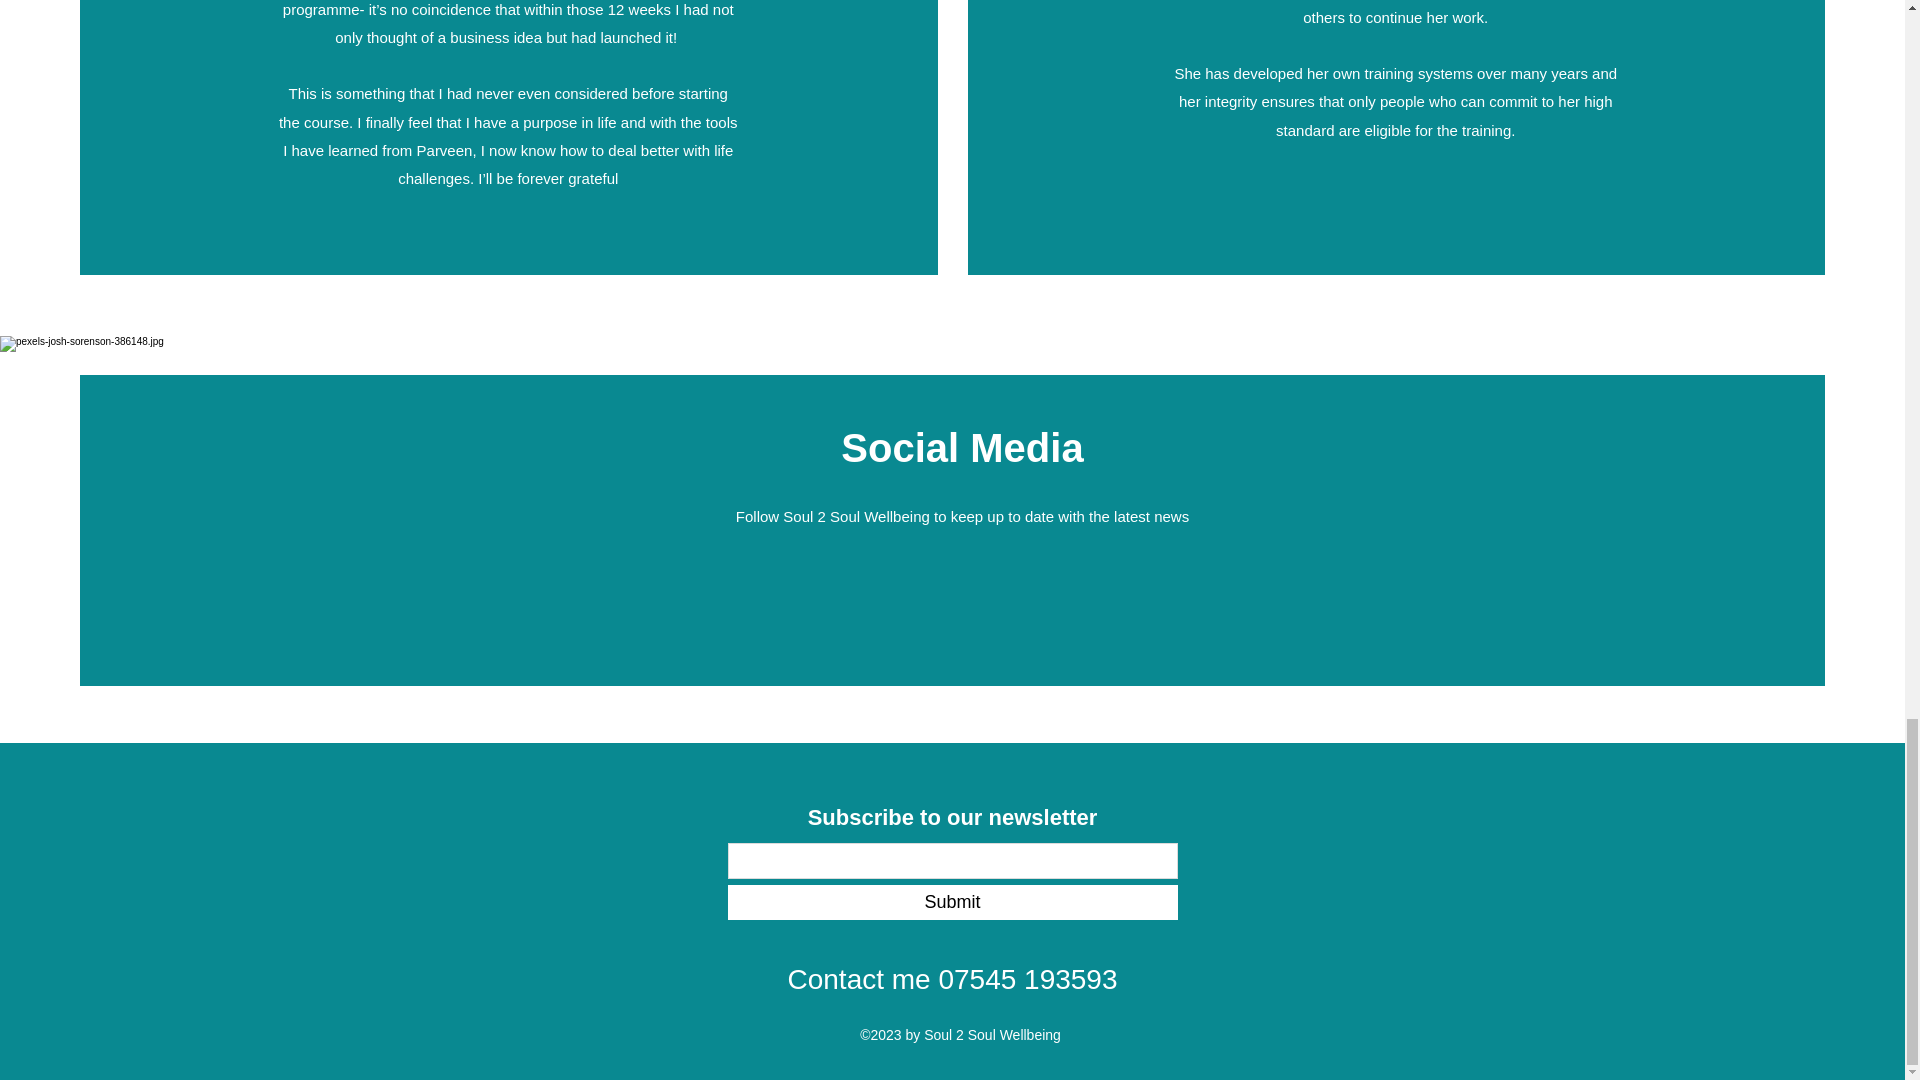 This screenshot has width=1920, height=1080. What do you see at coordinates (952, 902) in the screenshot?
I see `Submit` at bounding box center [952, 902].